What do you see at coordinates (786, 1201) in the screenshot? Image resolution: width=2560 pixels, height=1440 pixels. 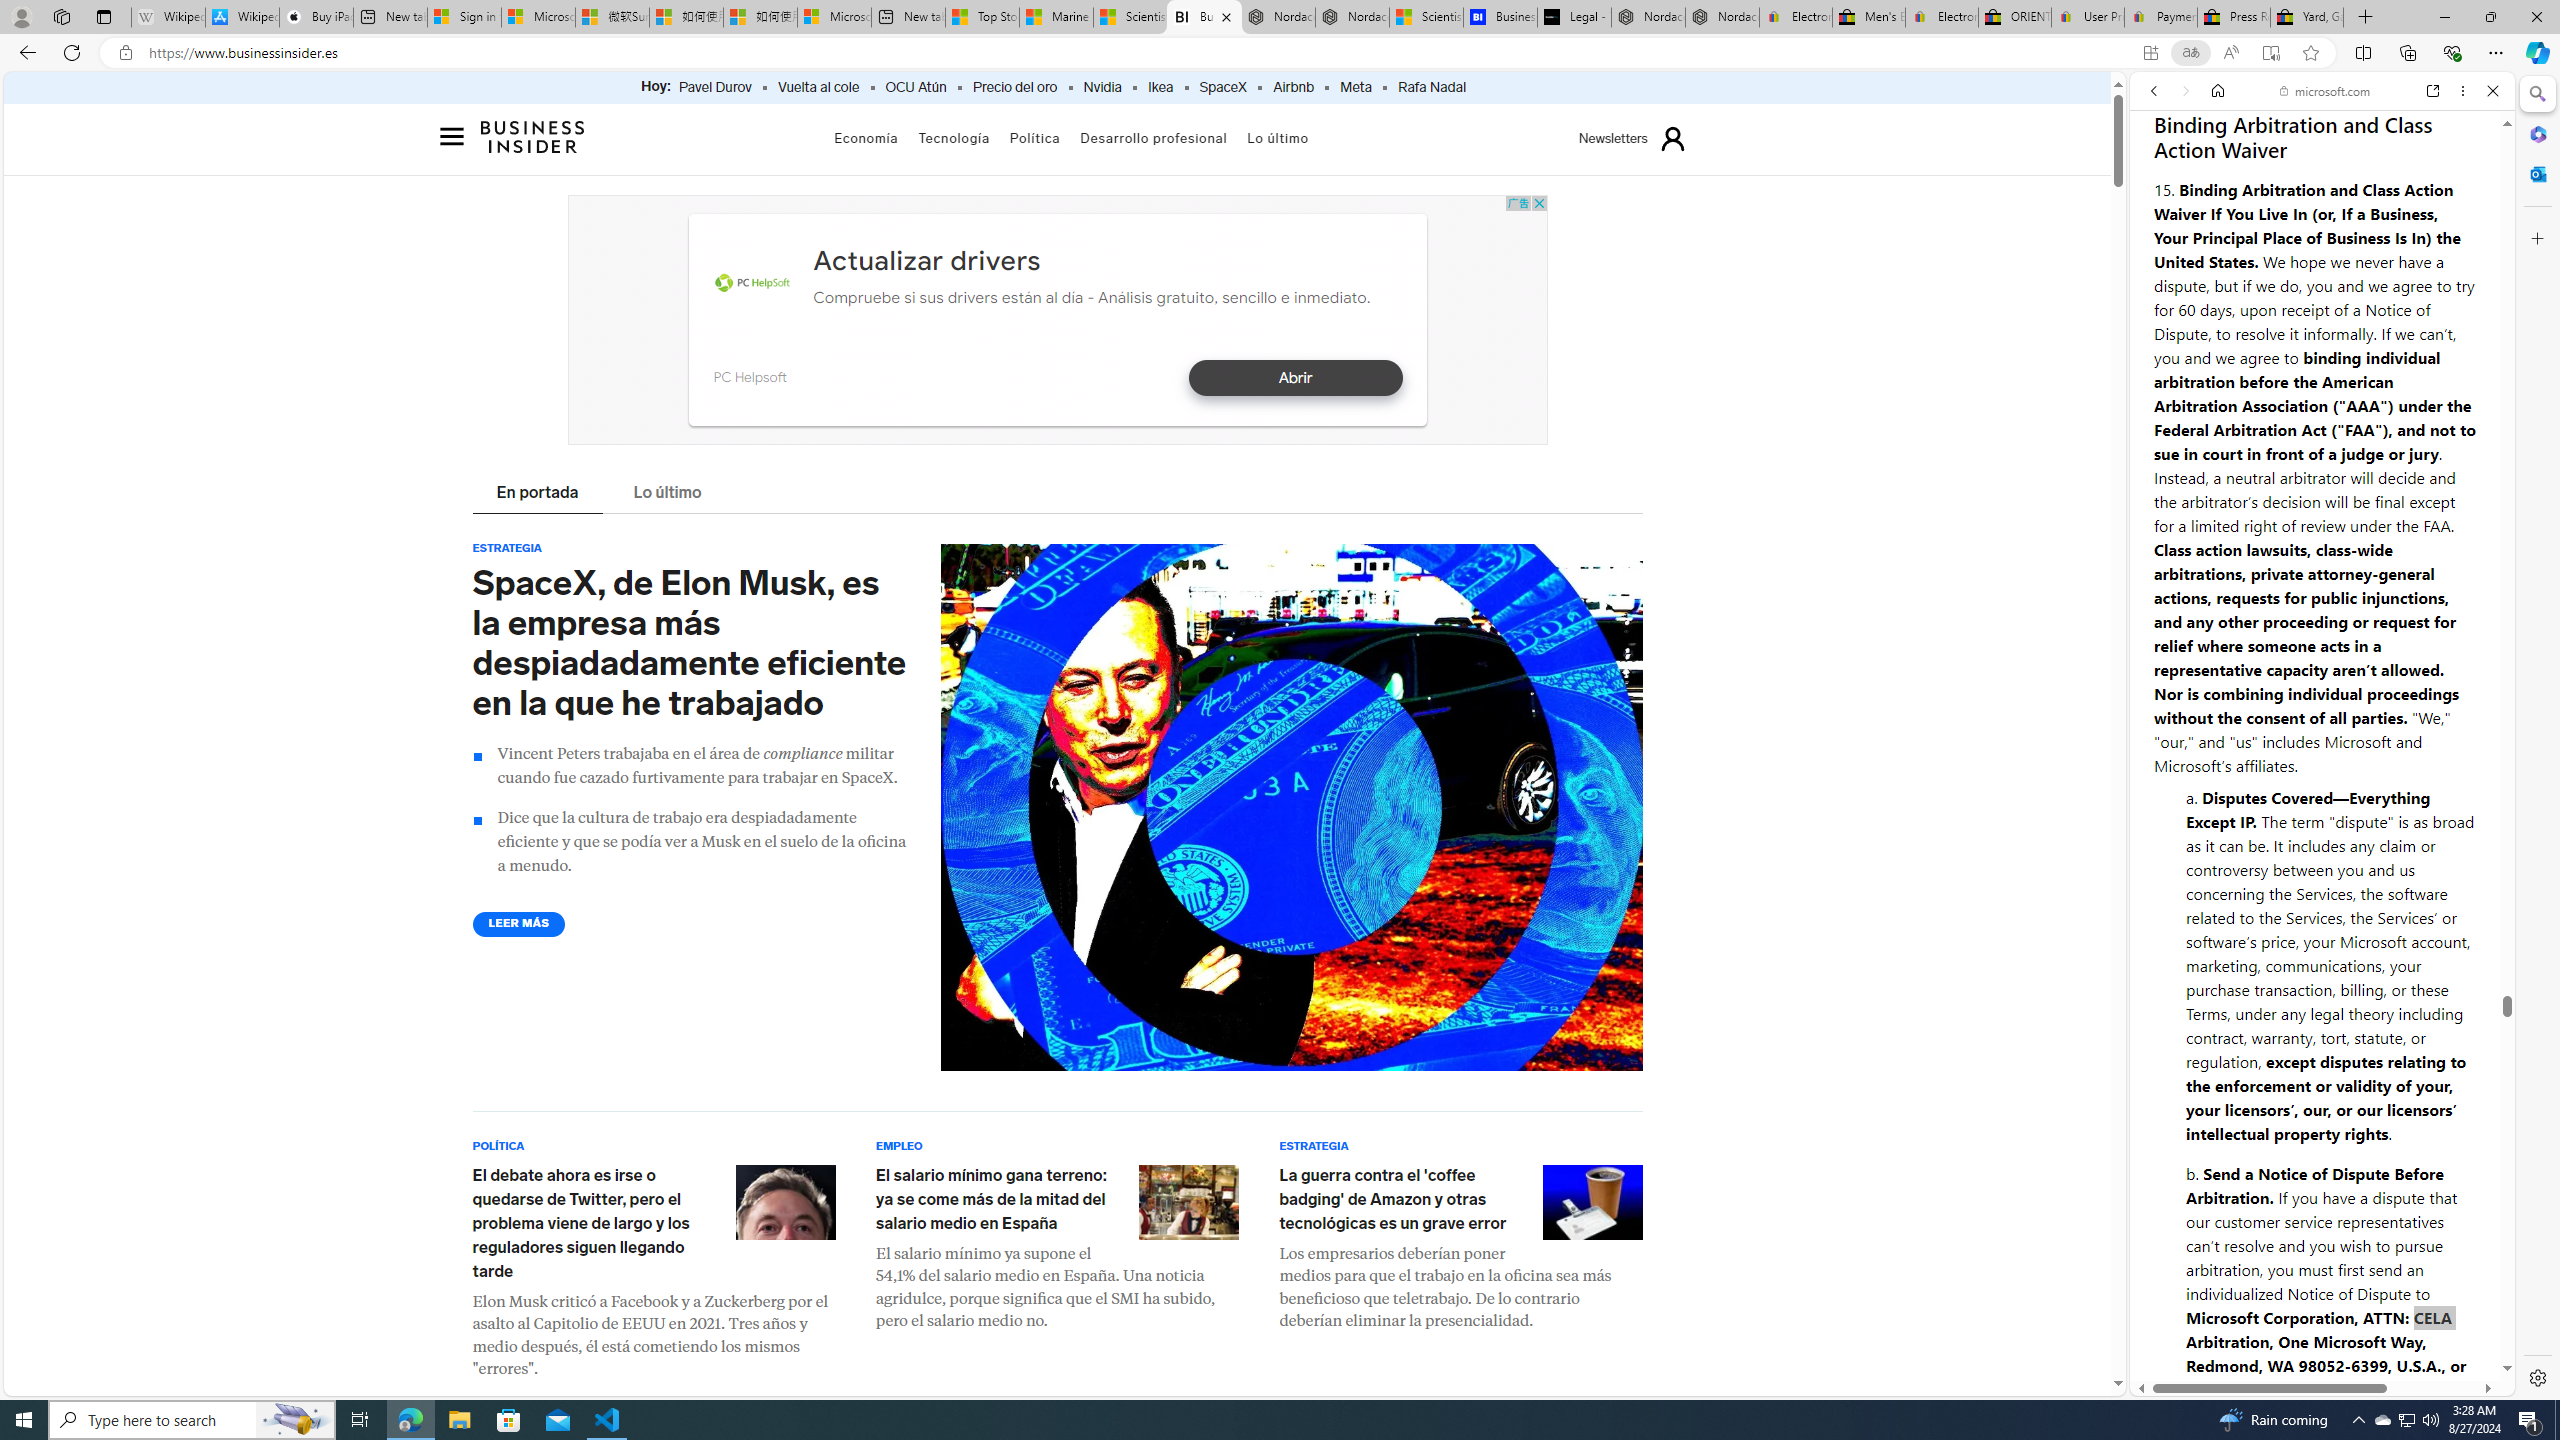 I see `Elon Musk` at bounding box center [786, 1201].